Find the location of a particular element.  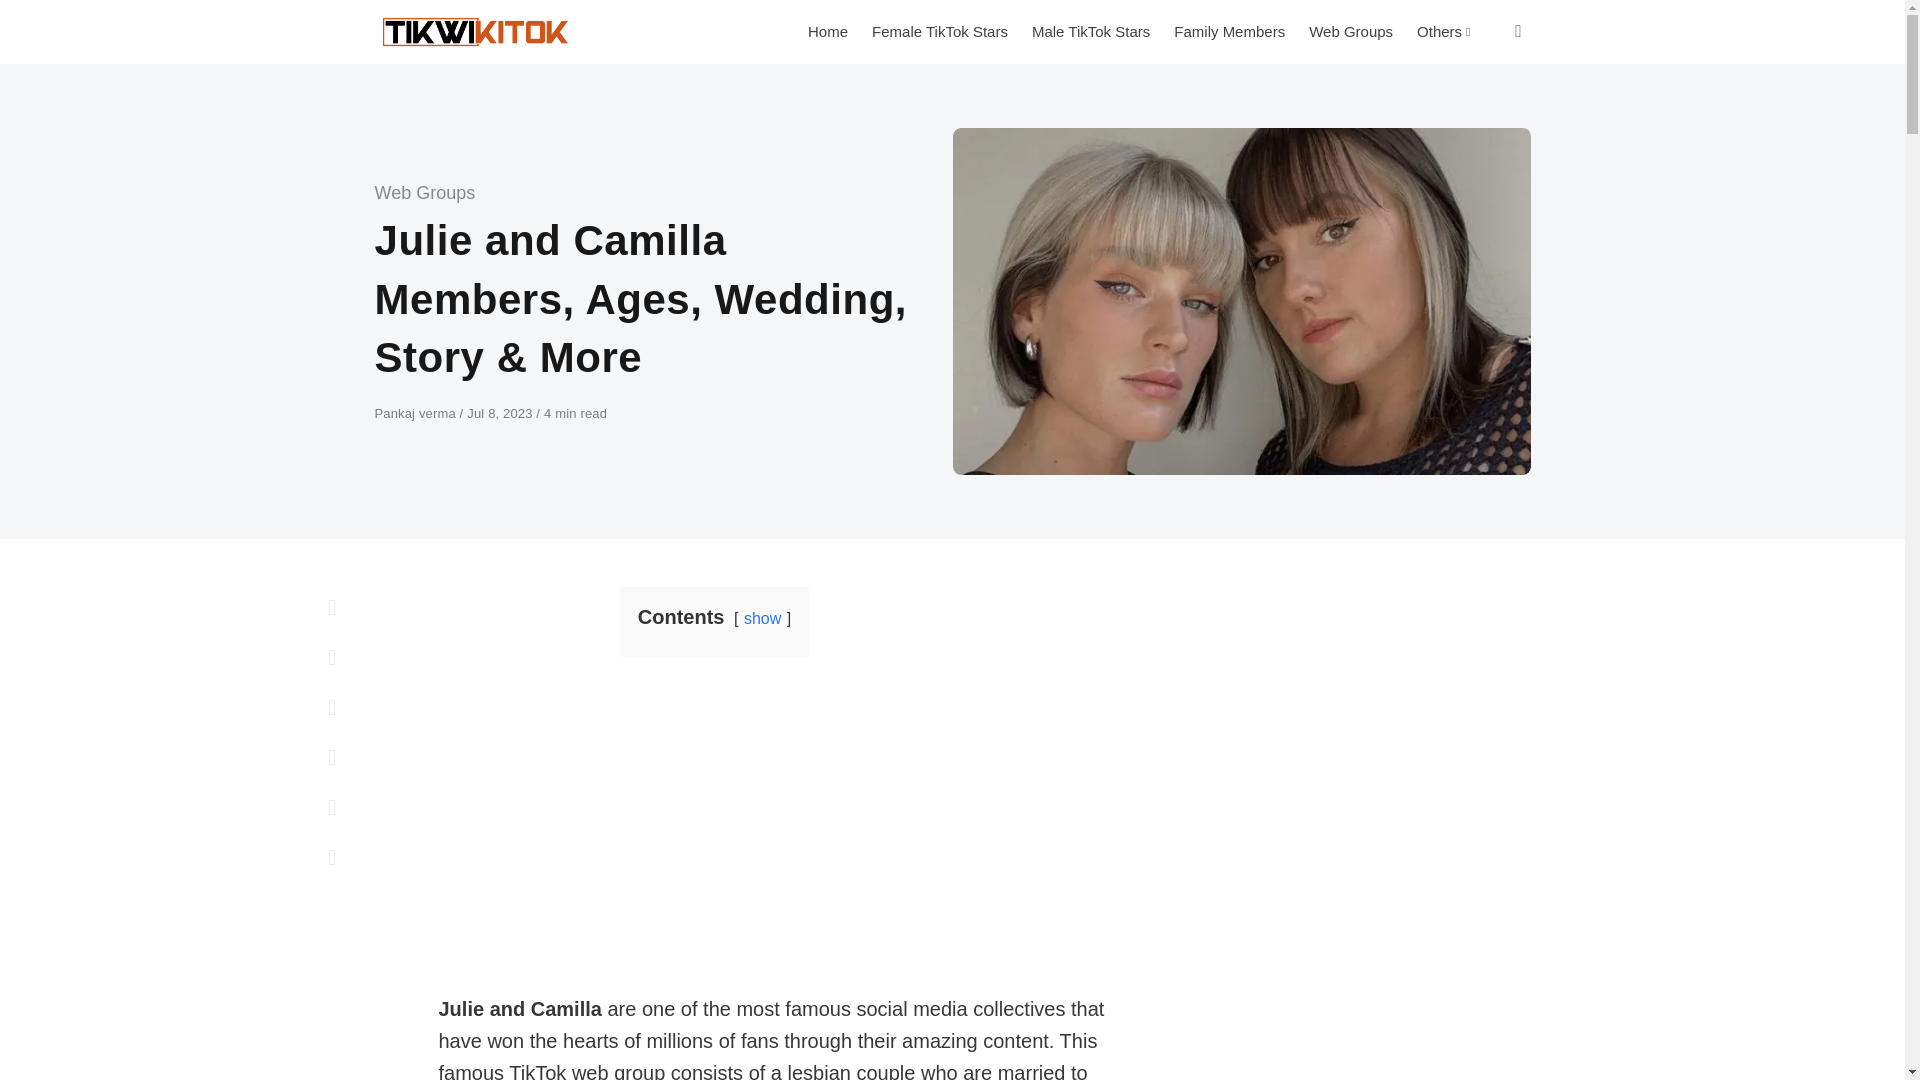

Others is located at coordinates (1444, 32).